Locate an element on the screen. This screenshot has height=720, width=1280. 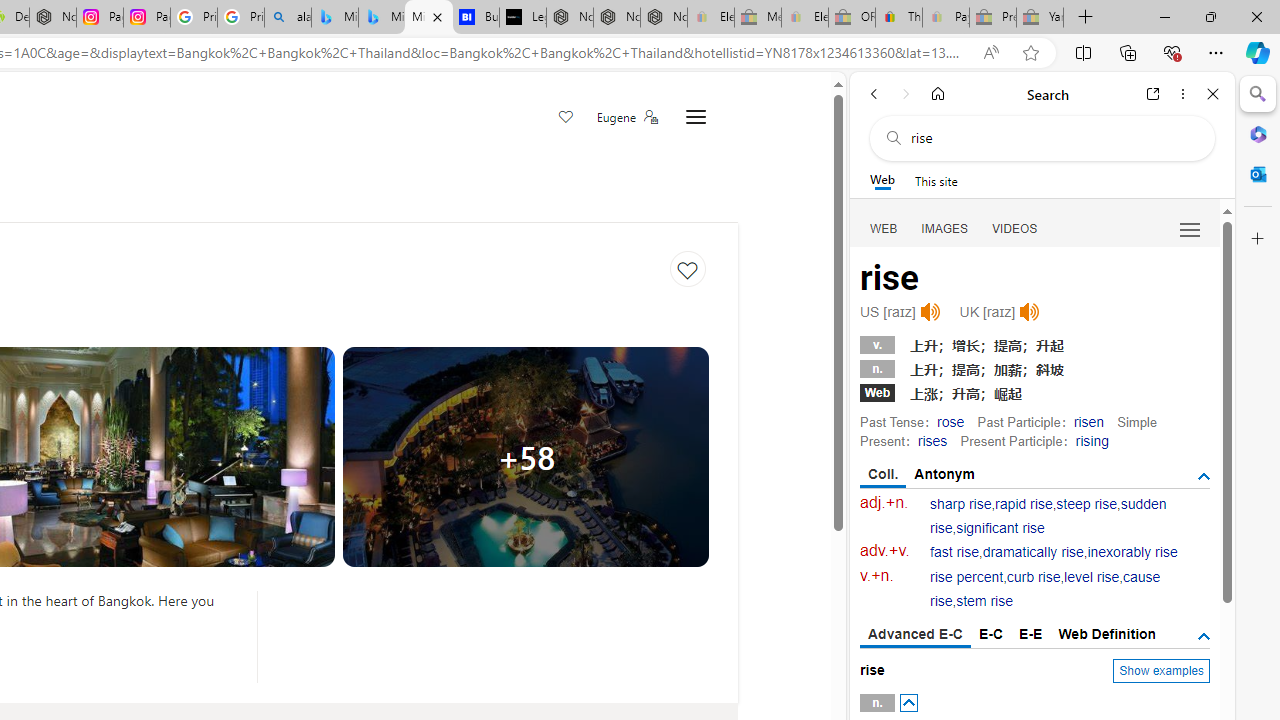
WEB is located at coordinates (884, 228).